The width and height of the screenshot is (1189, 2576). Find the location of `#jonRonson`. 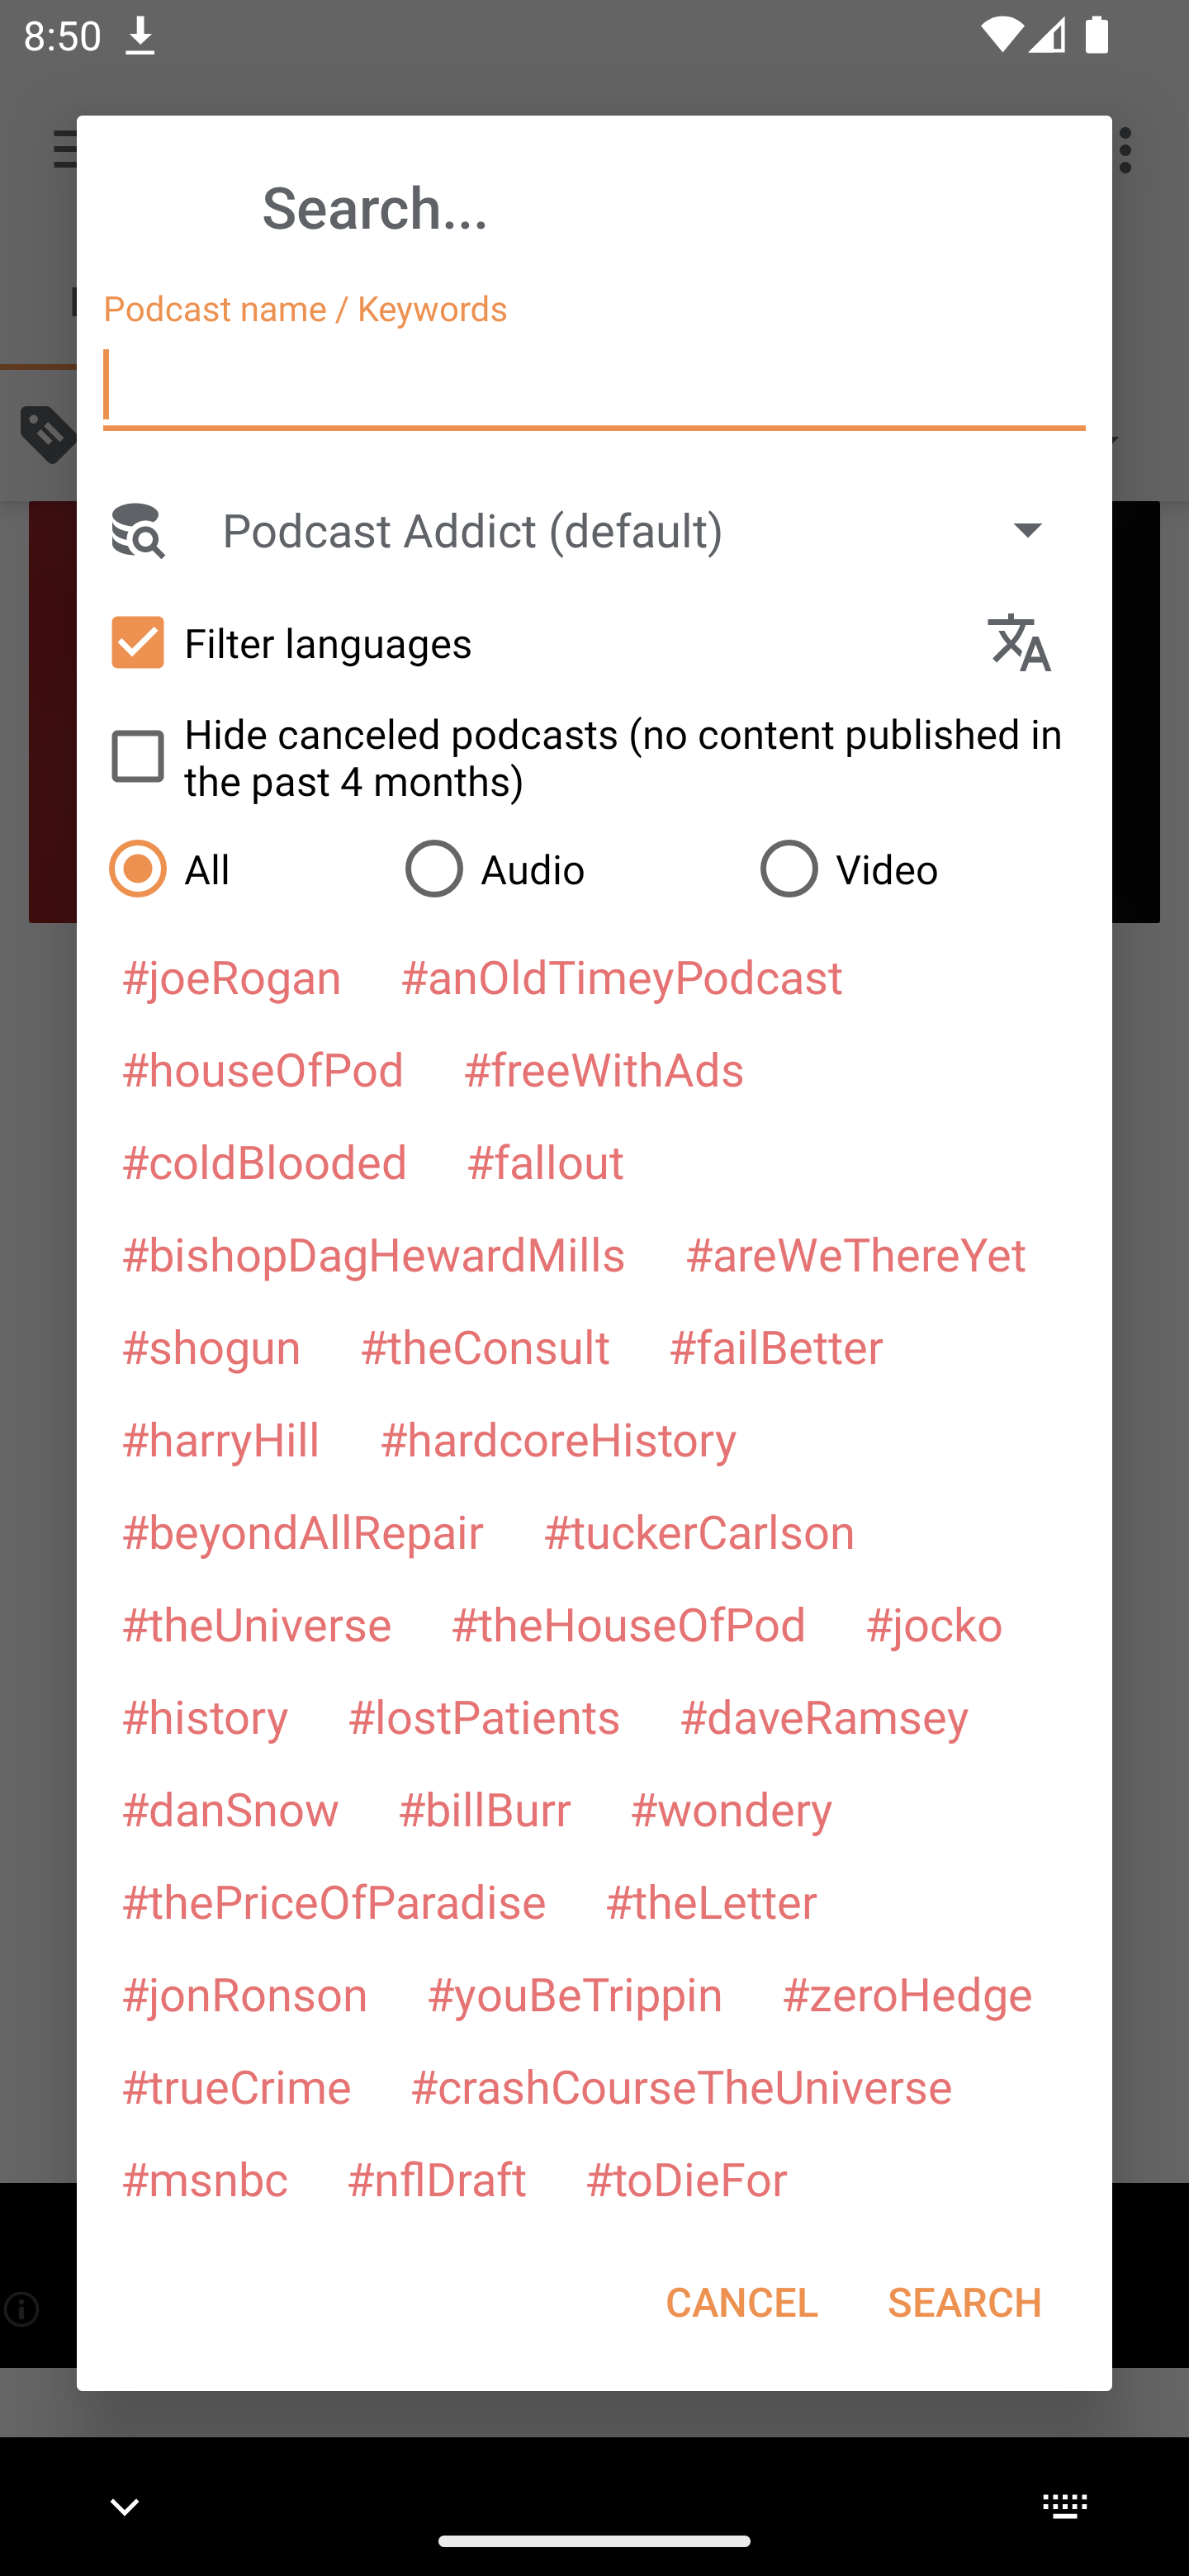

#jonRonson is located at coordinates (244, 1993).